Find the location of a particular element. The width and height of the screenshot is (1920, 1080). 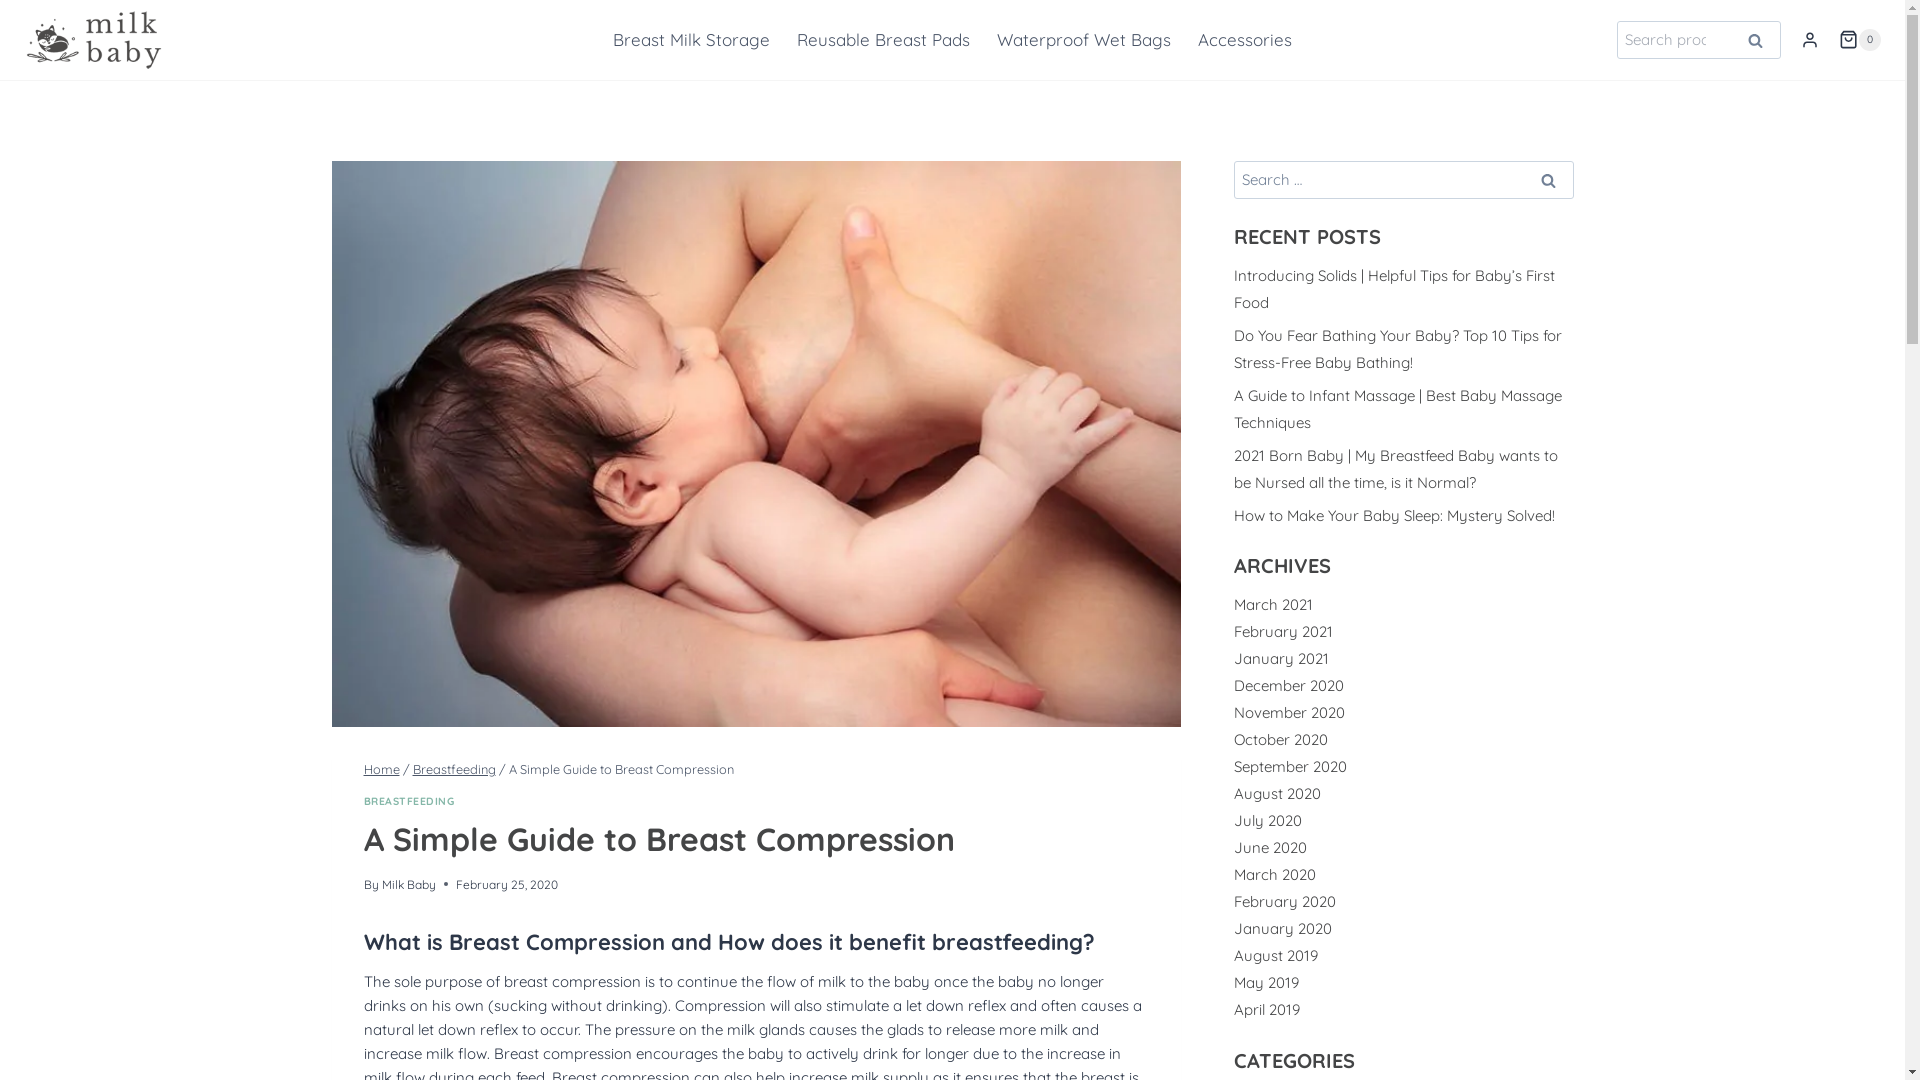

April 2019 is located at coordinates (1267, 1010).